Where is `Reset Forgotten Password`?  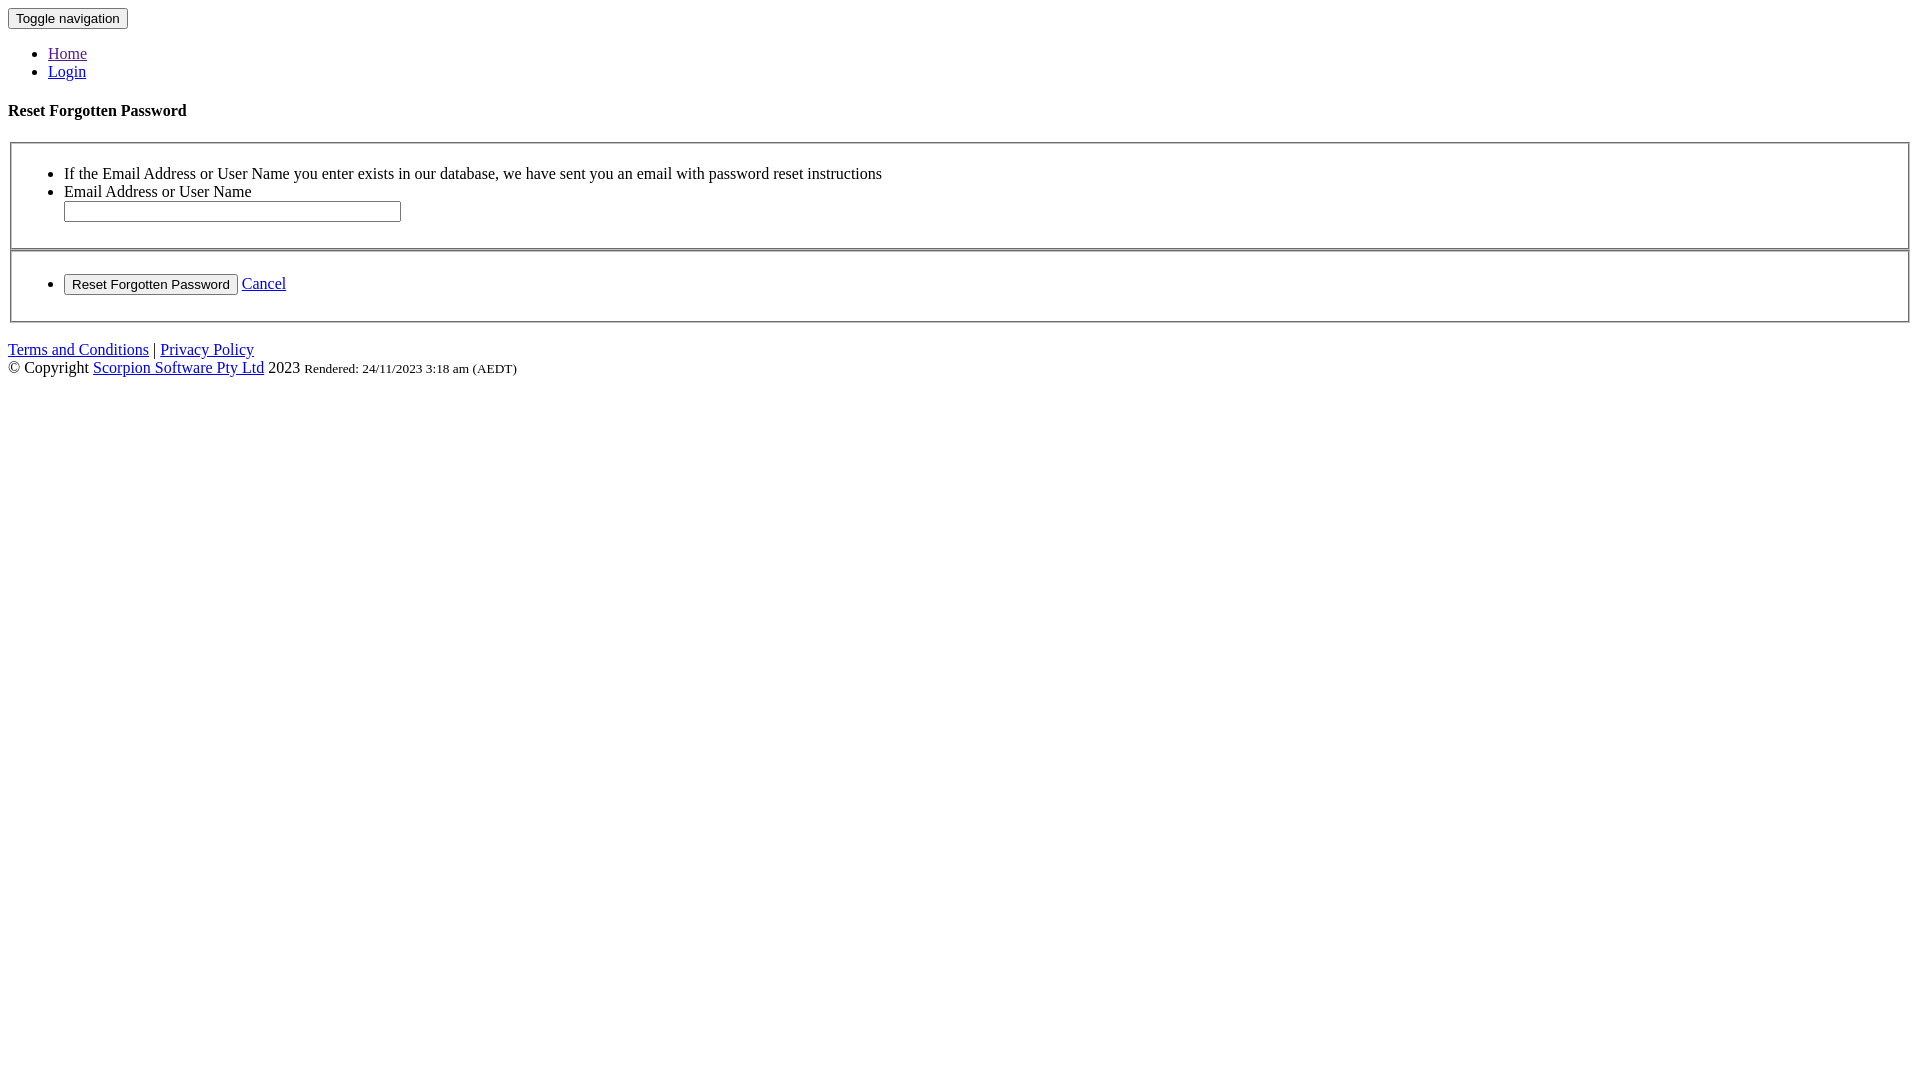 Reset Forgotten Password is located at coordinates (151, 284).